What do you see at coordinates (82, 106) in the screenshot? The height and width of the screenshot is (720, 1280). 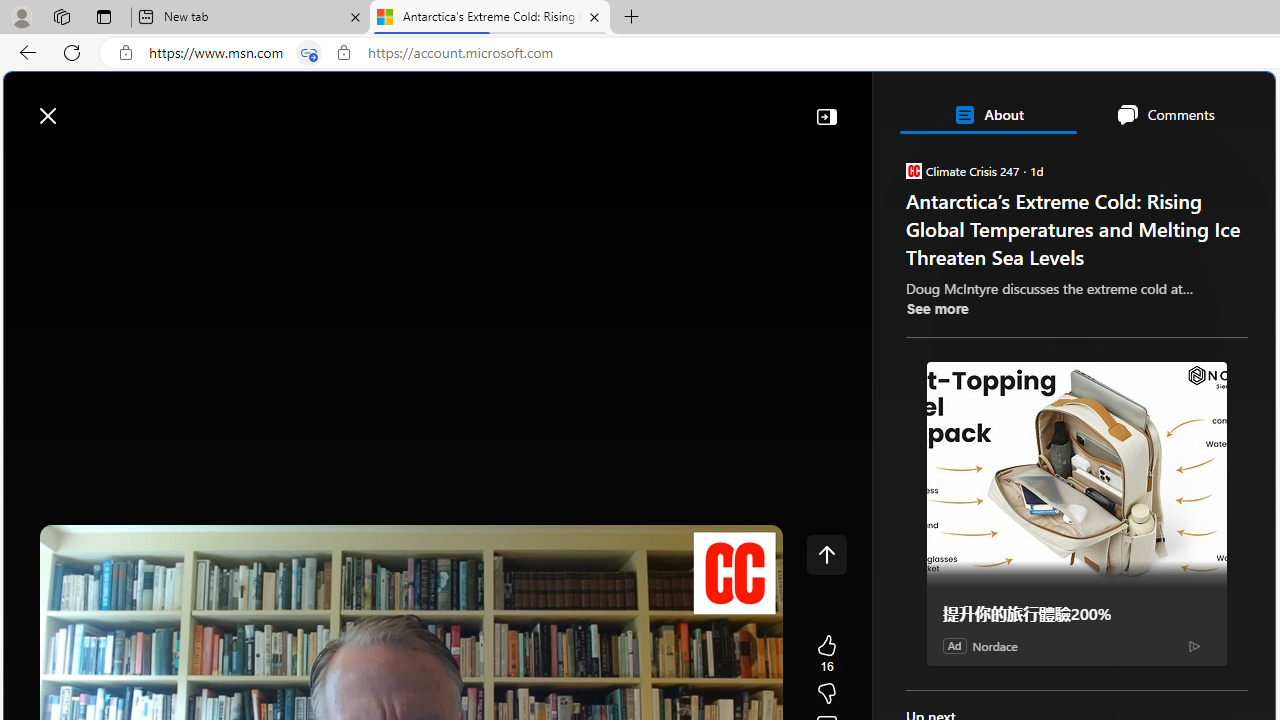 I see `Skip to footer` at bounding box center [82, 106].